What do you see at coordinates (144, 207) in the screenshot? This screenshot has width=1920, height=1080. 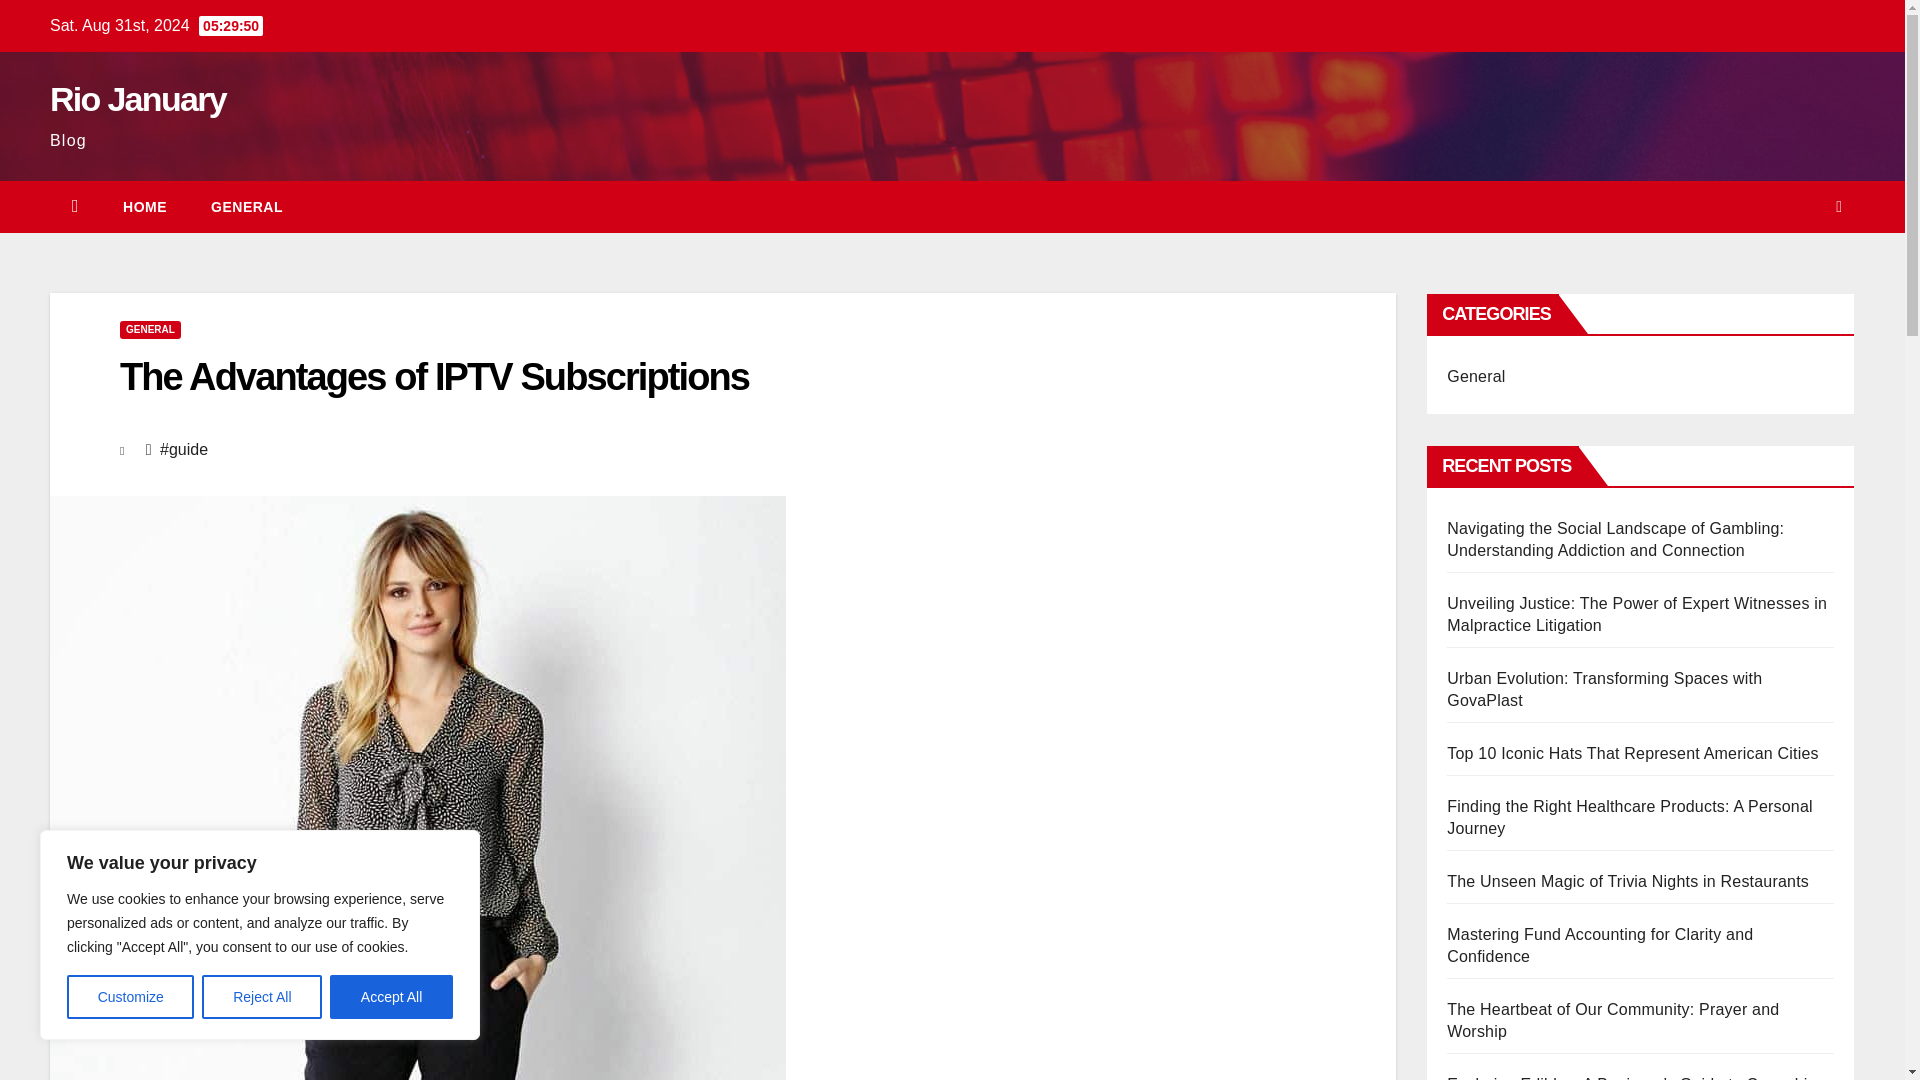 I see `Home` at bounding box center [144, 207].